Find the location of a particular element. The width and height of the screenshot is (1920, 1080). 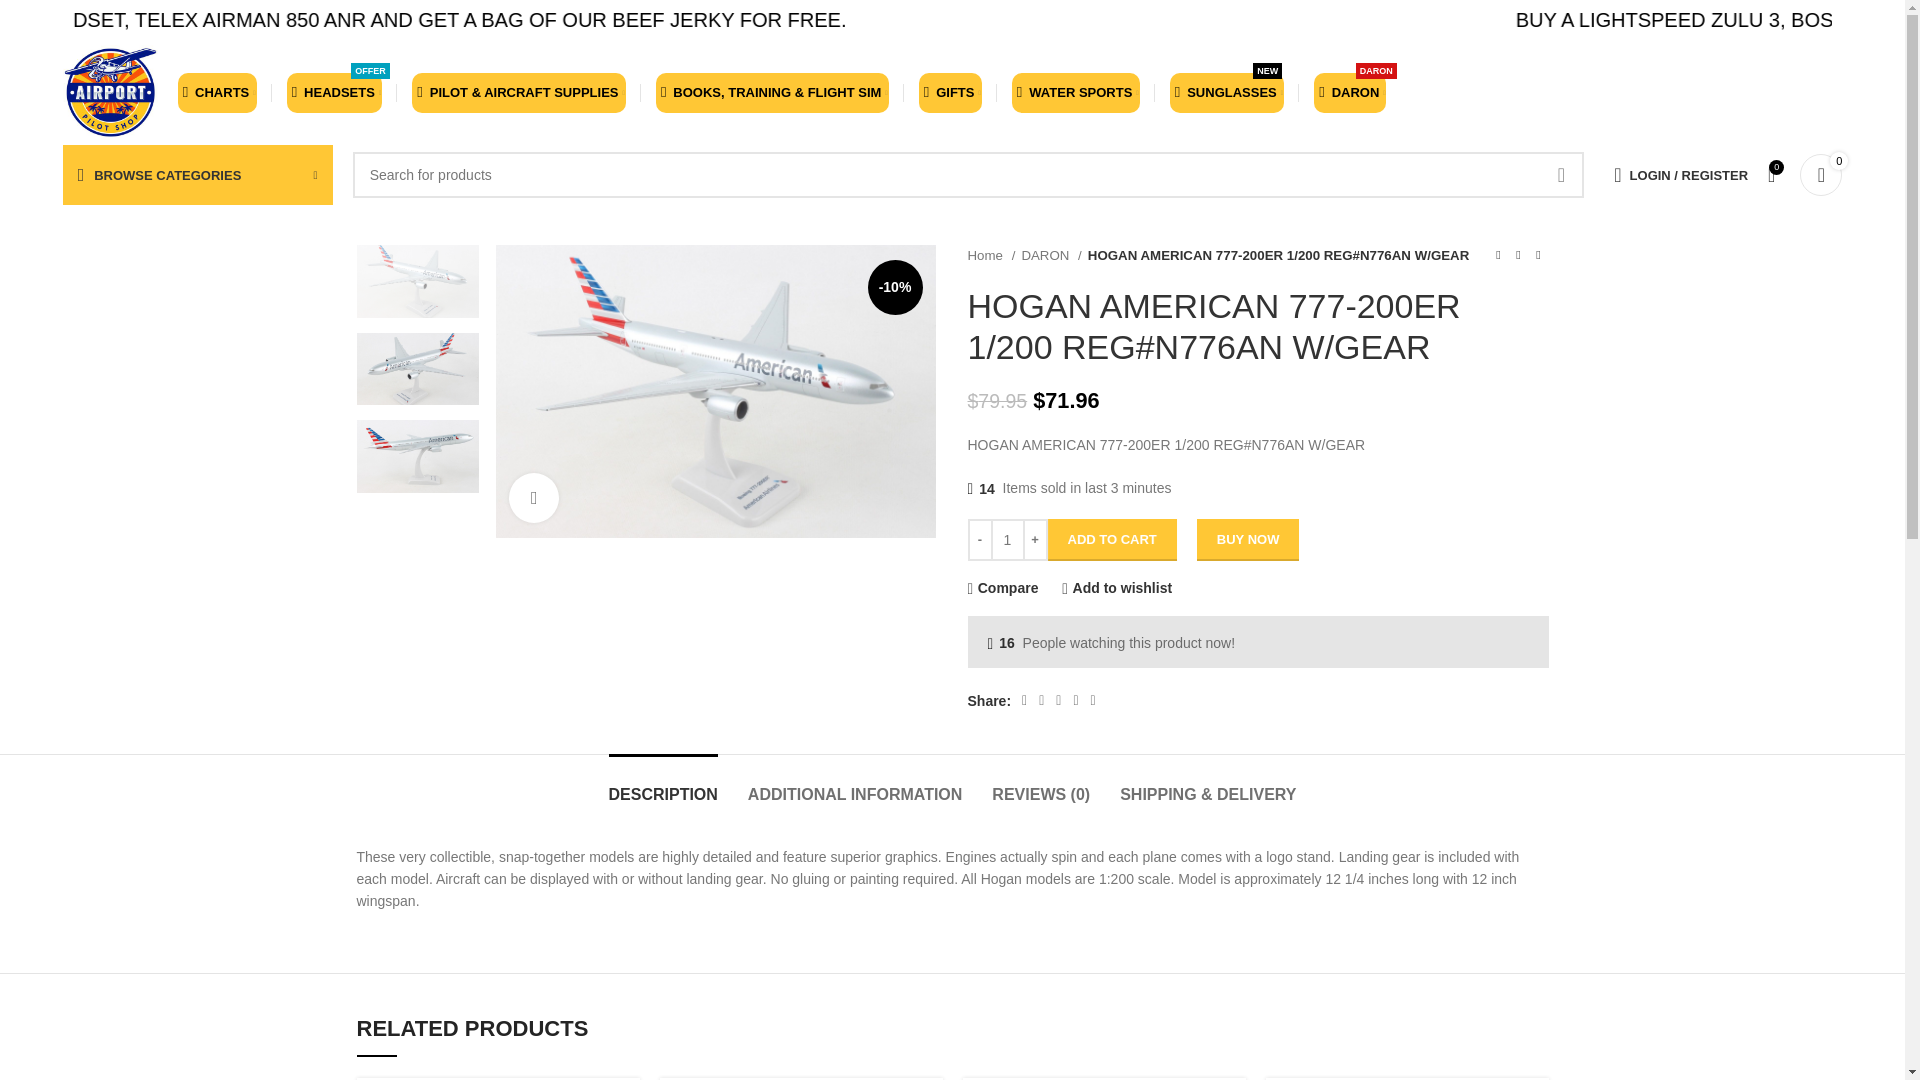

Search for products is located at coordinates (969, 174).